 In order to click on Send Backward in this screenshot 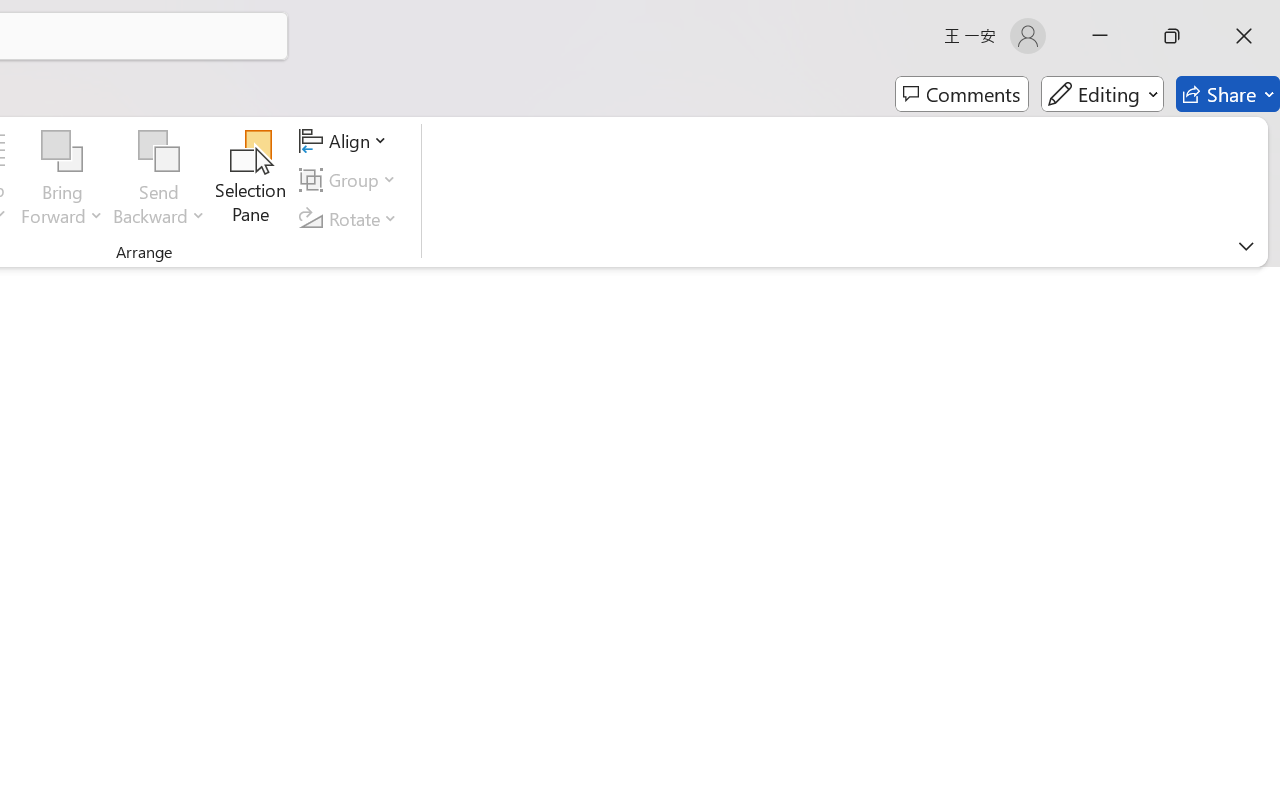, I will do `click(159, 152)`.